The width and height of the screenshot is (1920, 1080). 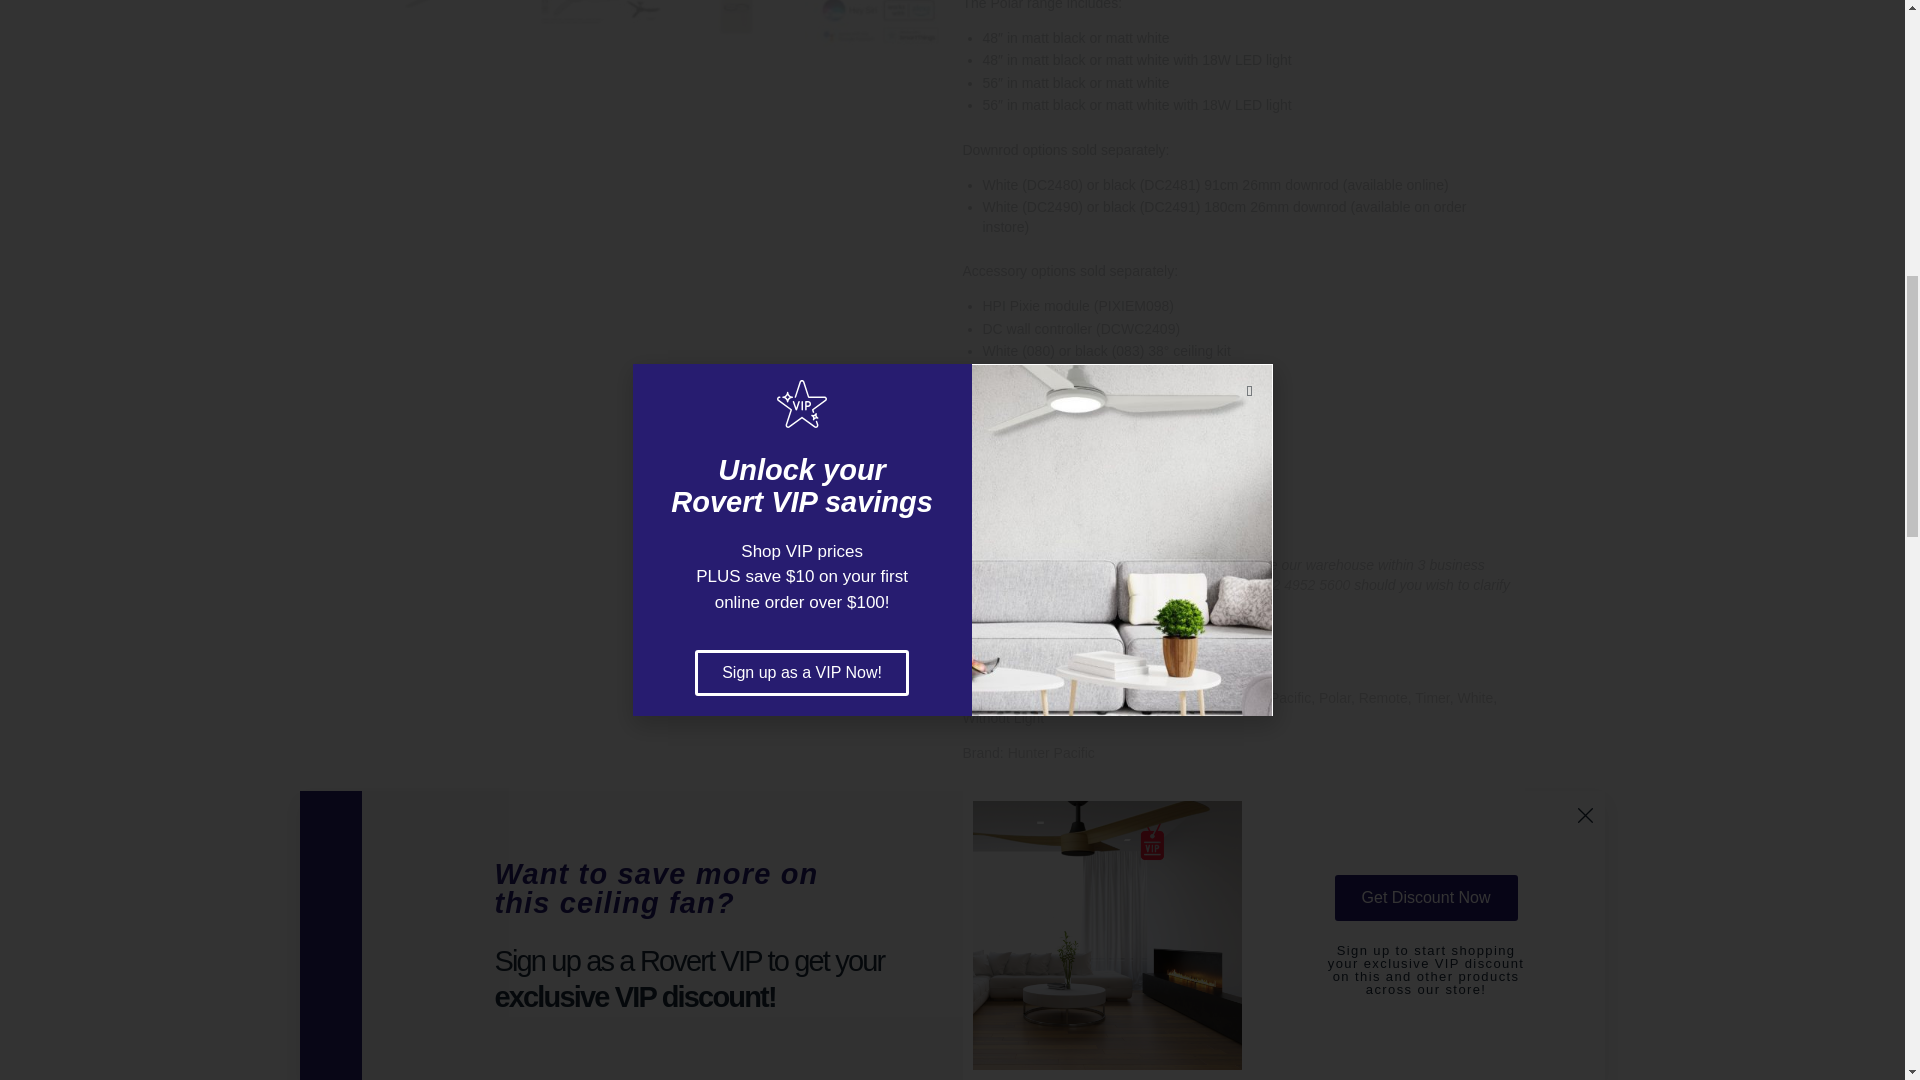 What do you see at coordinates (737, 26) in the screenshot?
I see `Hunter Pac DC 9 Speed Remote` at bounding box center [737, 26].